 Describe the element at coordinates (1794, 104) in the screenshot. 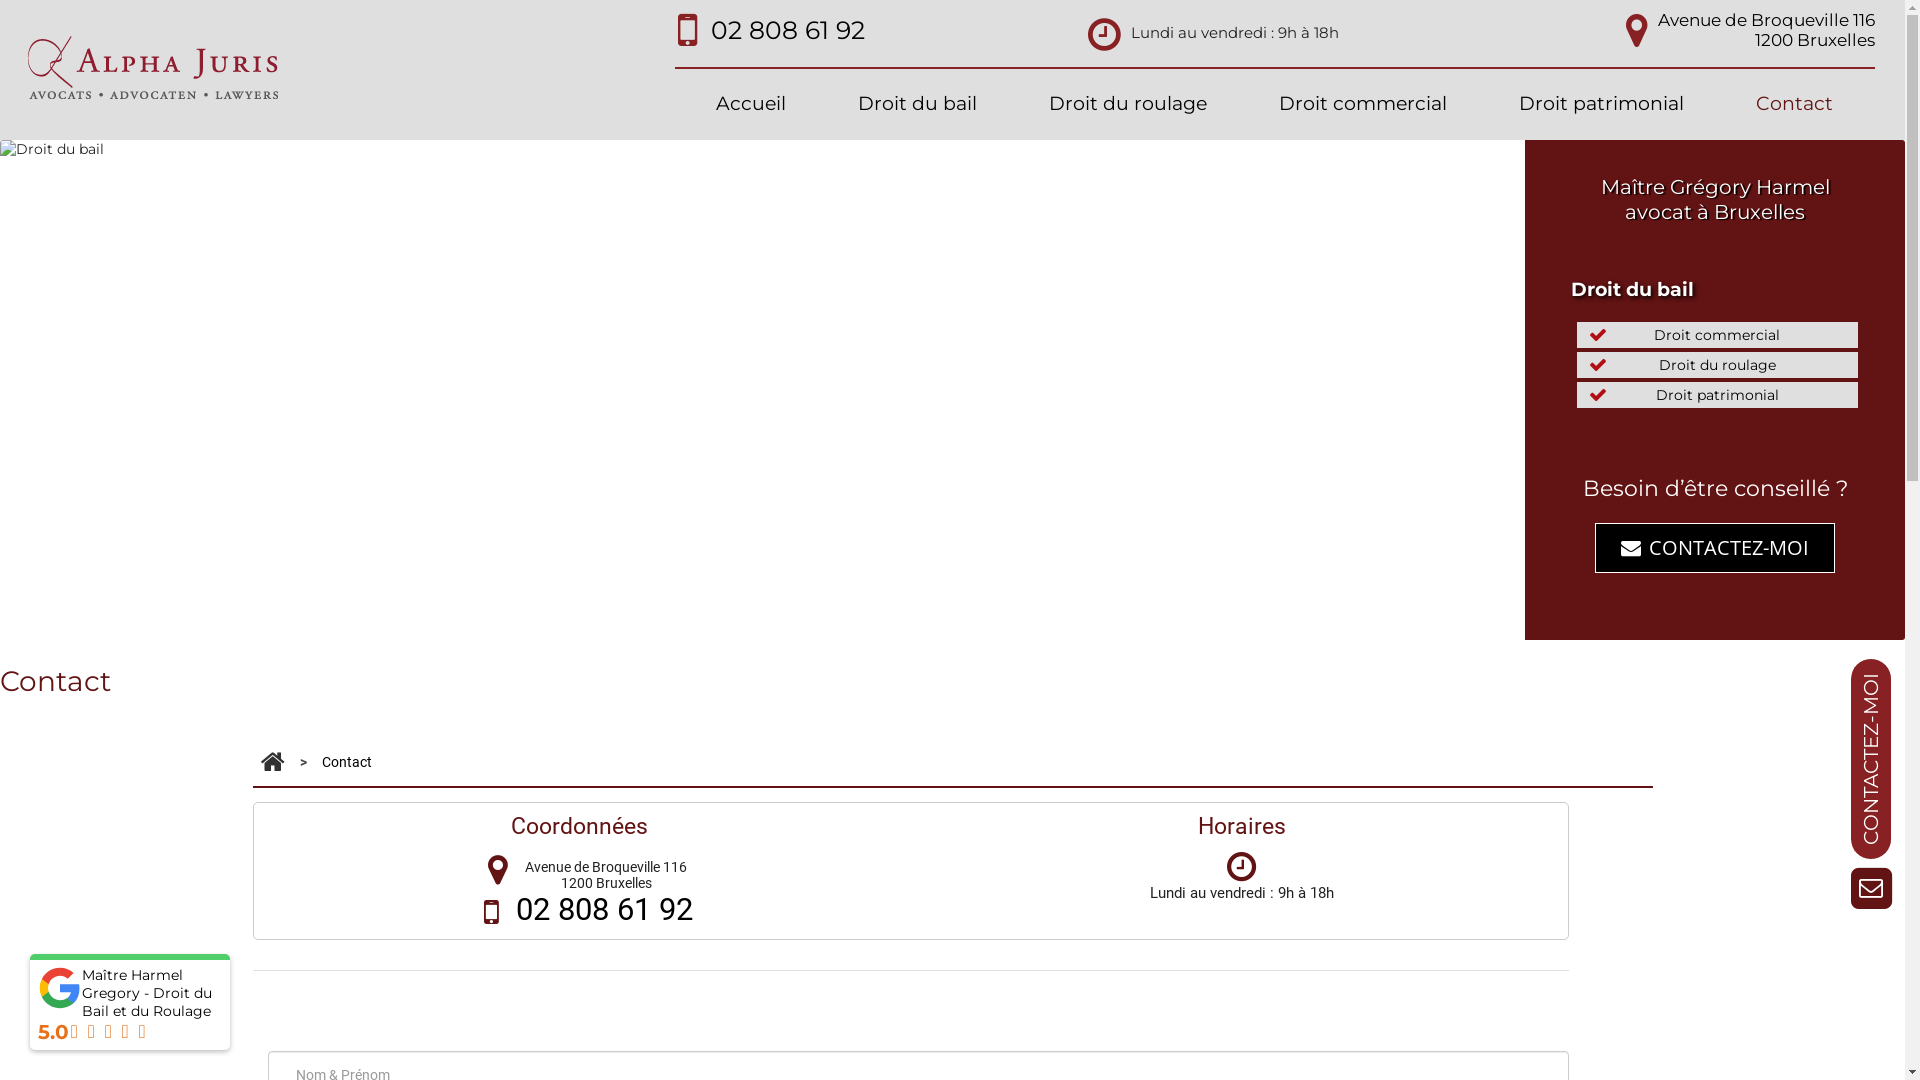

I see `Contact` at that location.